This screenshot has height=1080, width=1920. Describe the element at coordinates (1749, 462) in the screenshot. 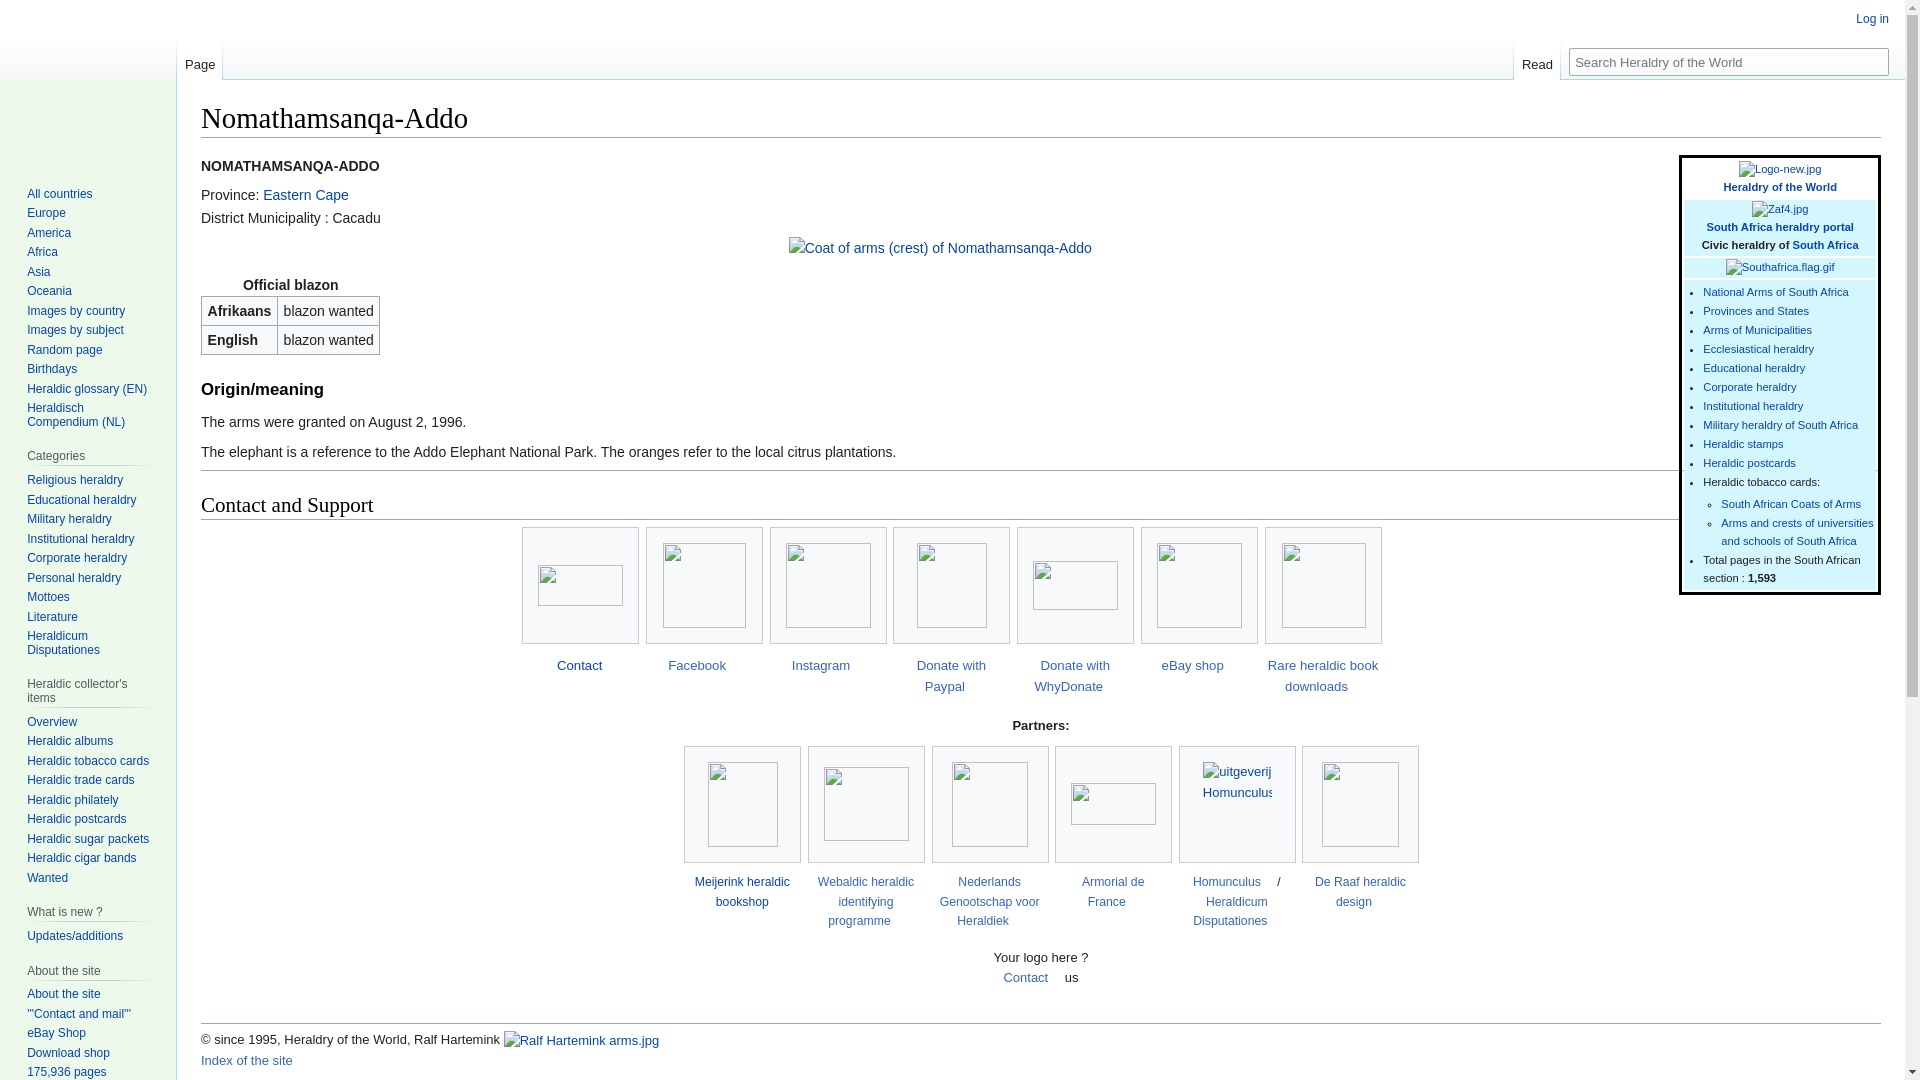

I see `Heraldic postcards South Africa` at that location.